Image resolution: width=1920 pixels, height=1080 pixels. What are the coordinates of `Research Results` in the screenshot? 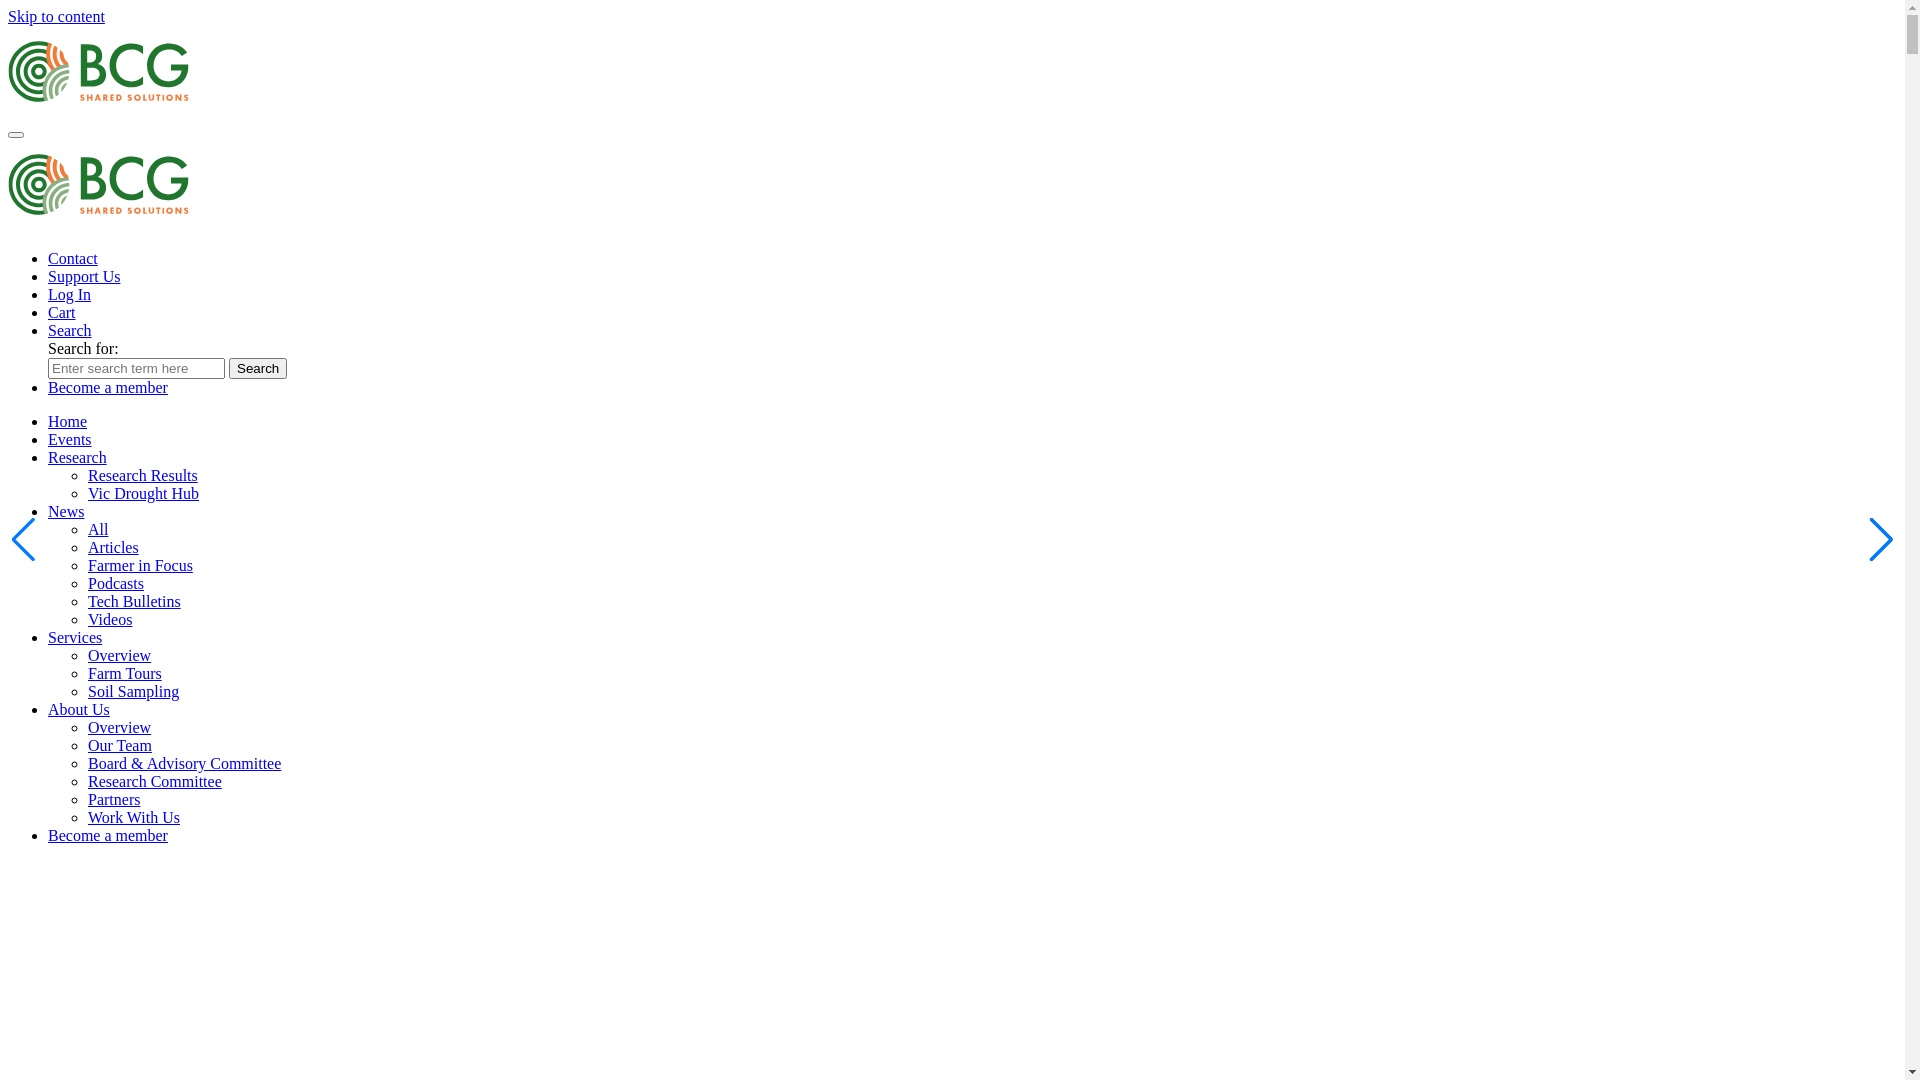 It's located at (143, 476).